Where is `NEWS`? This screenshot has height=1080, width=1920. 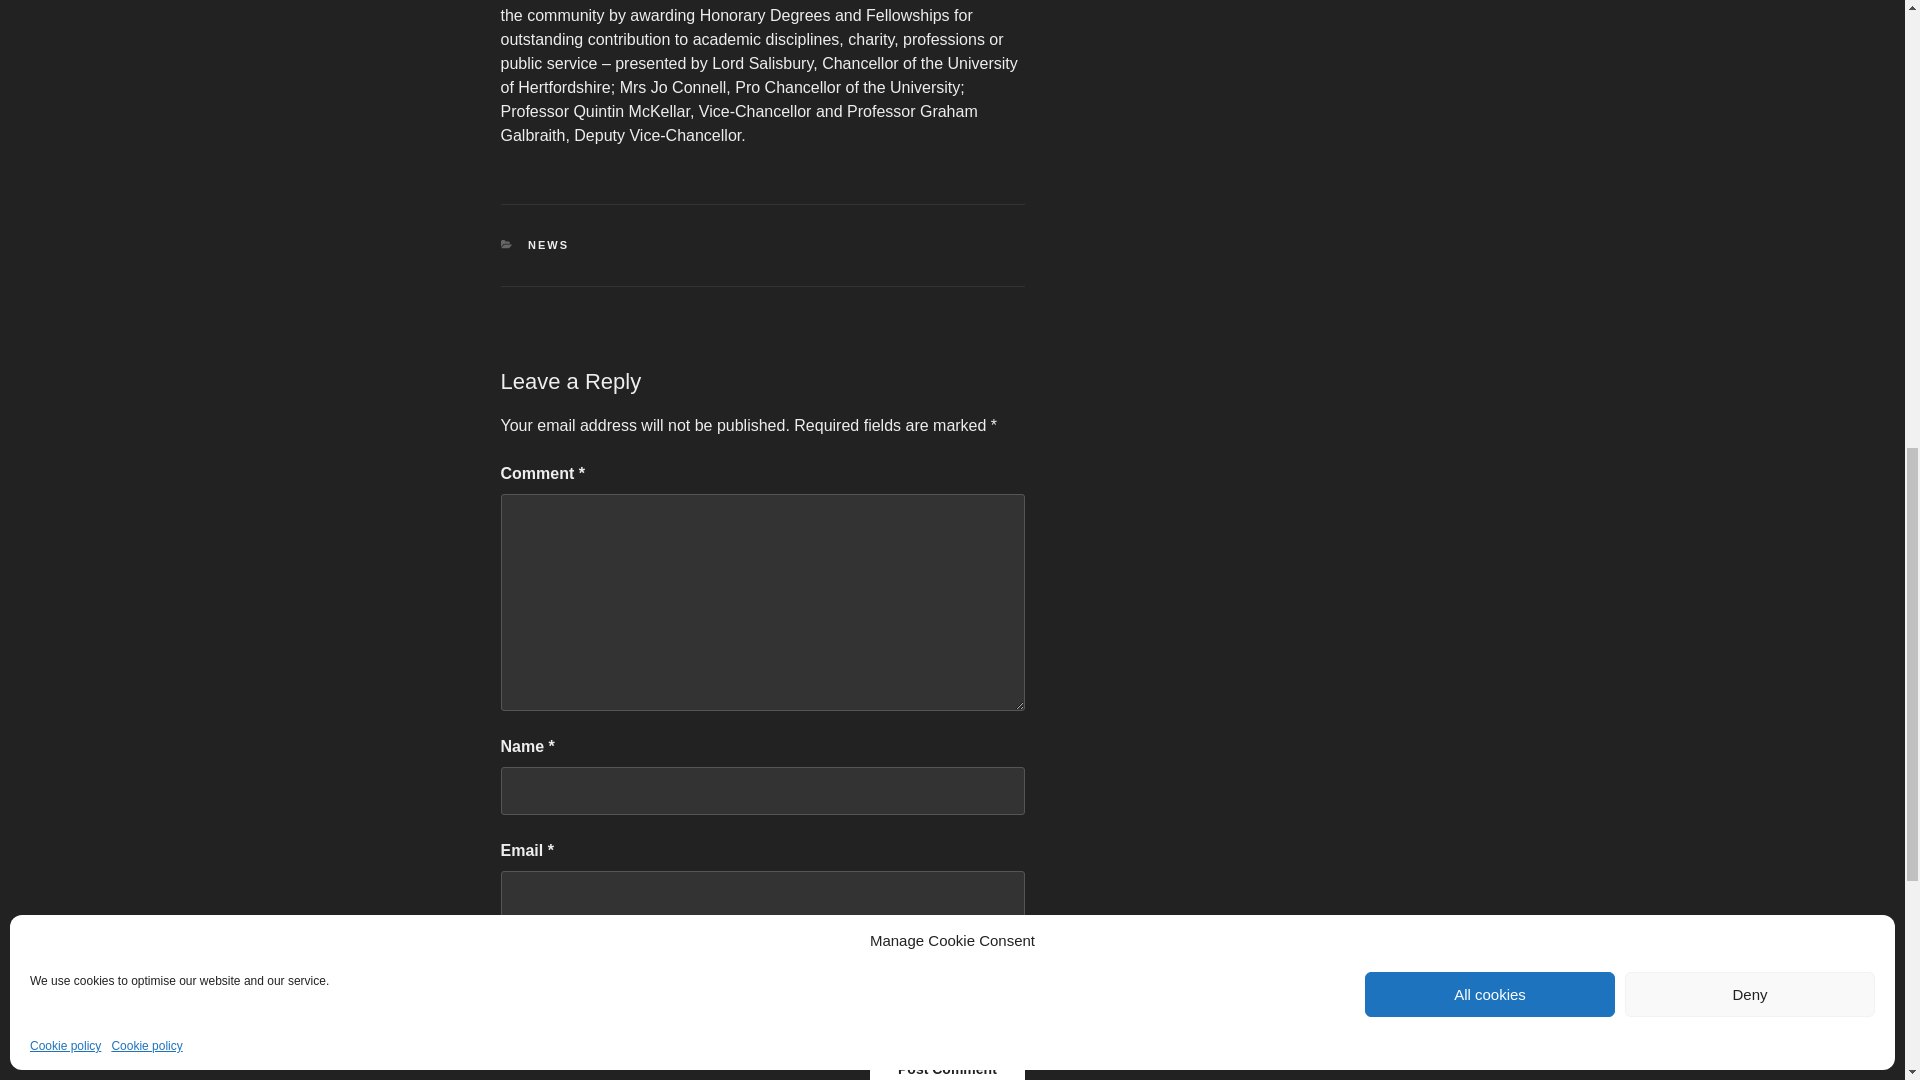 NEWS is located at coordinates (548, 244).